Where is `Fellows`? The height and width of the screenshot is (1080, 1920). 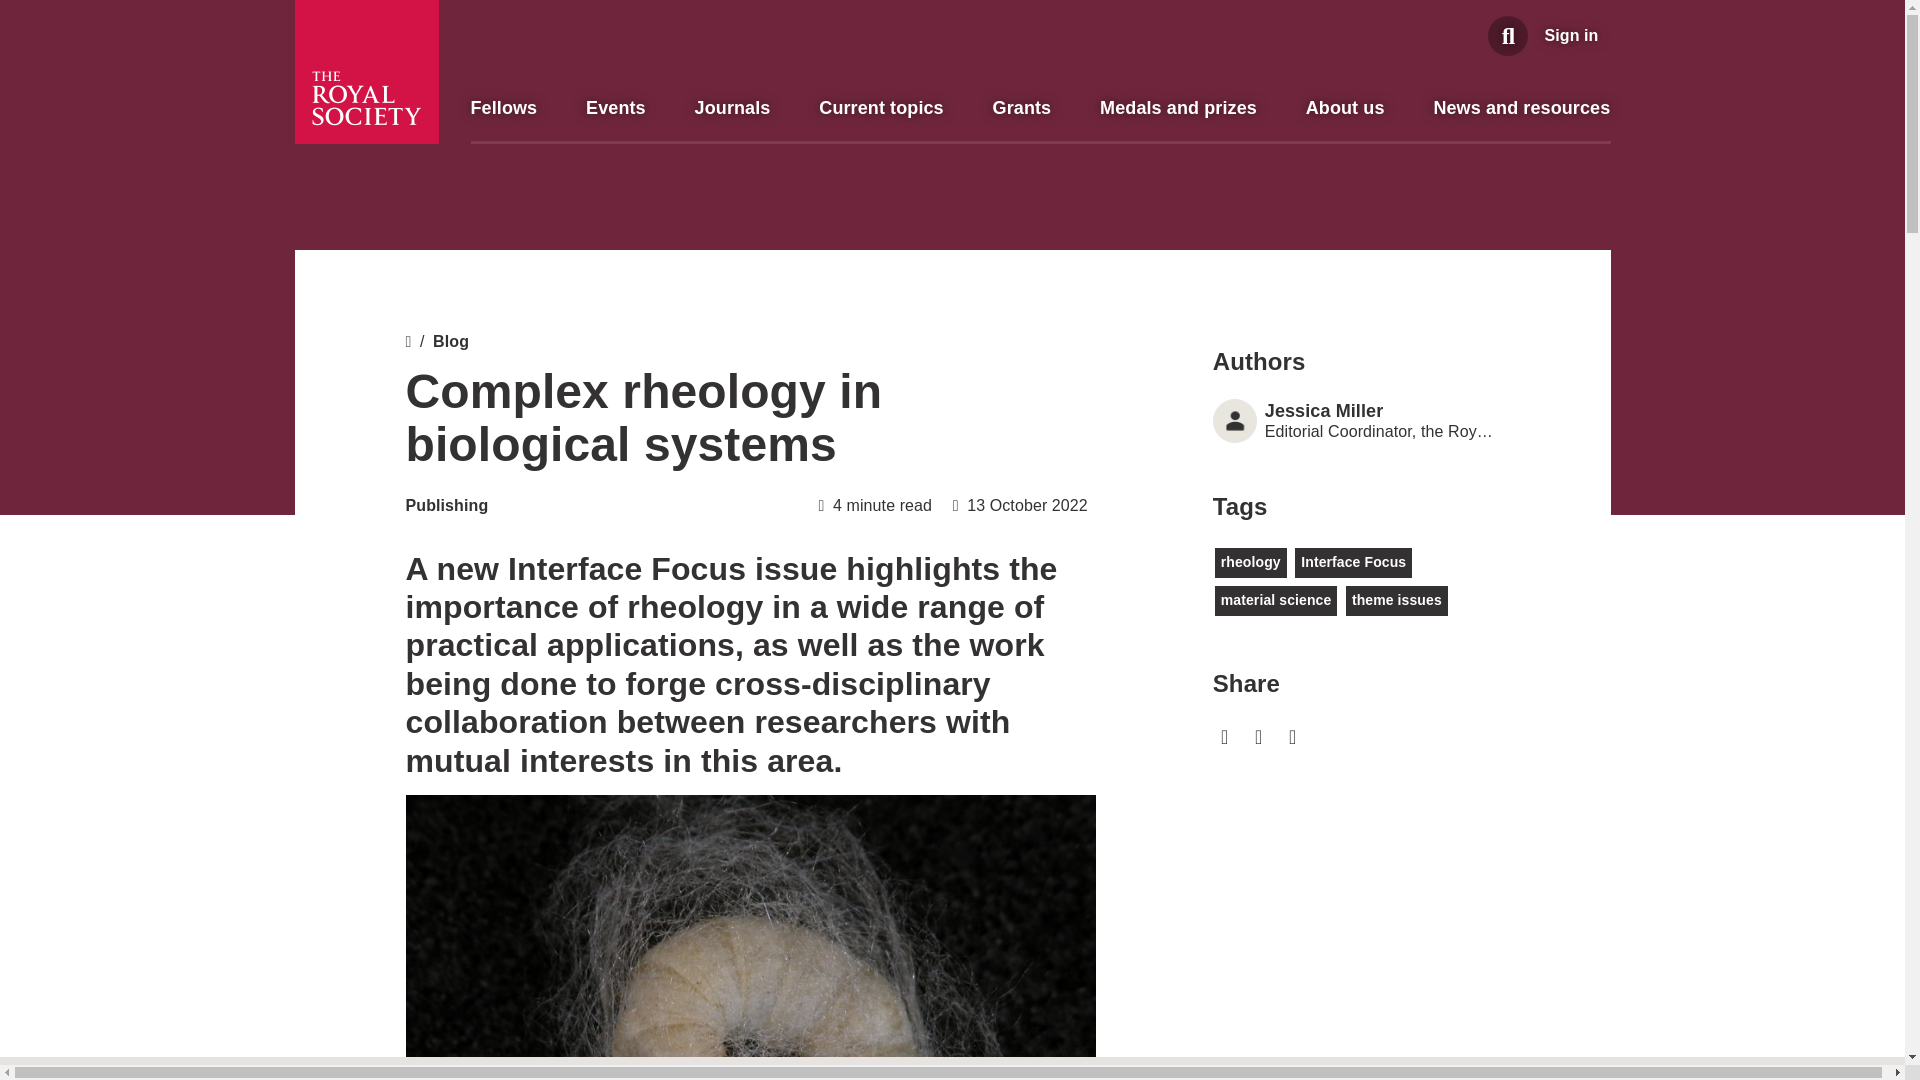
Fellows is located at coordinates (504, 108).